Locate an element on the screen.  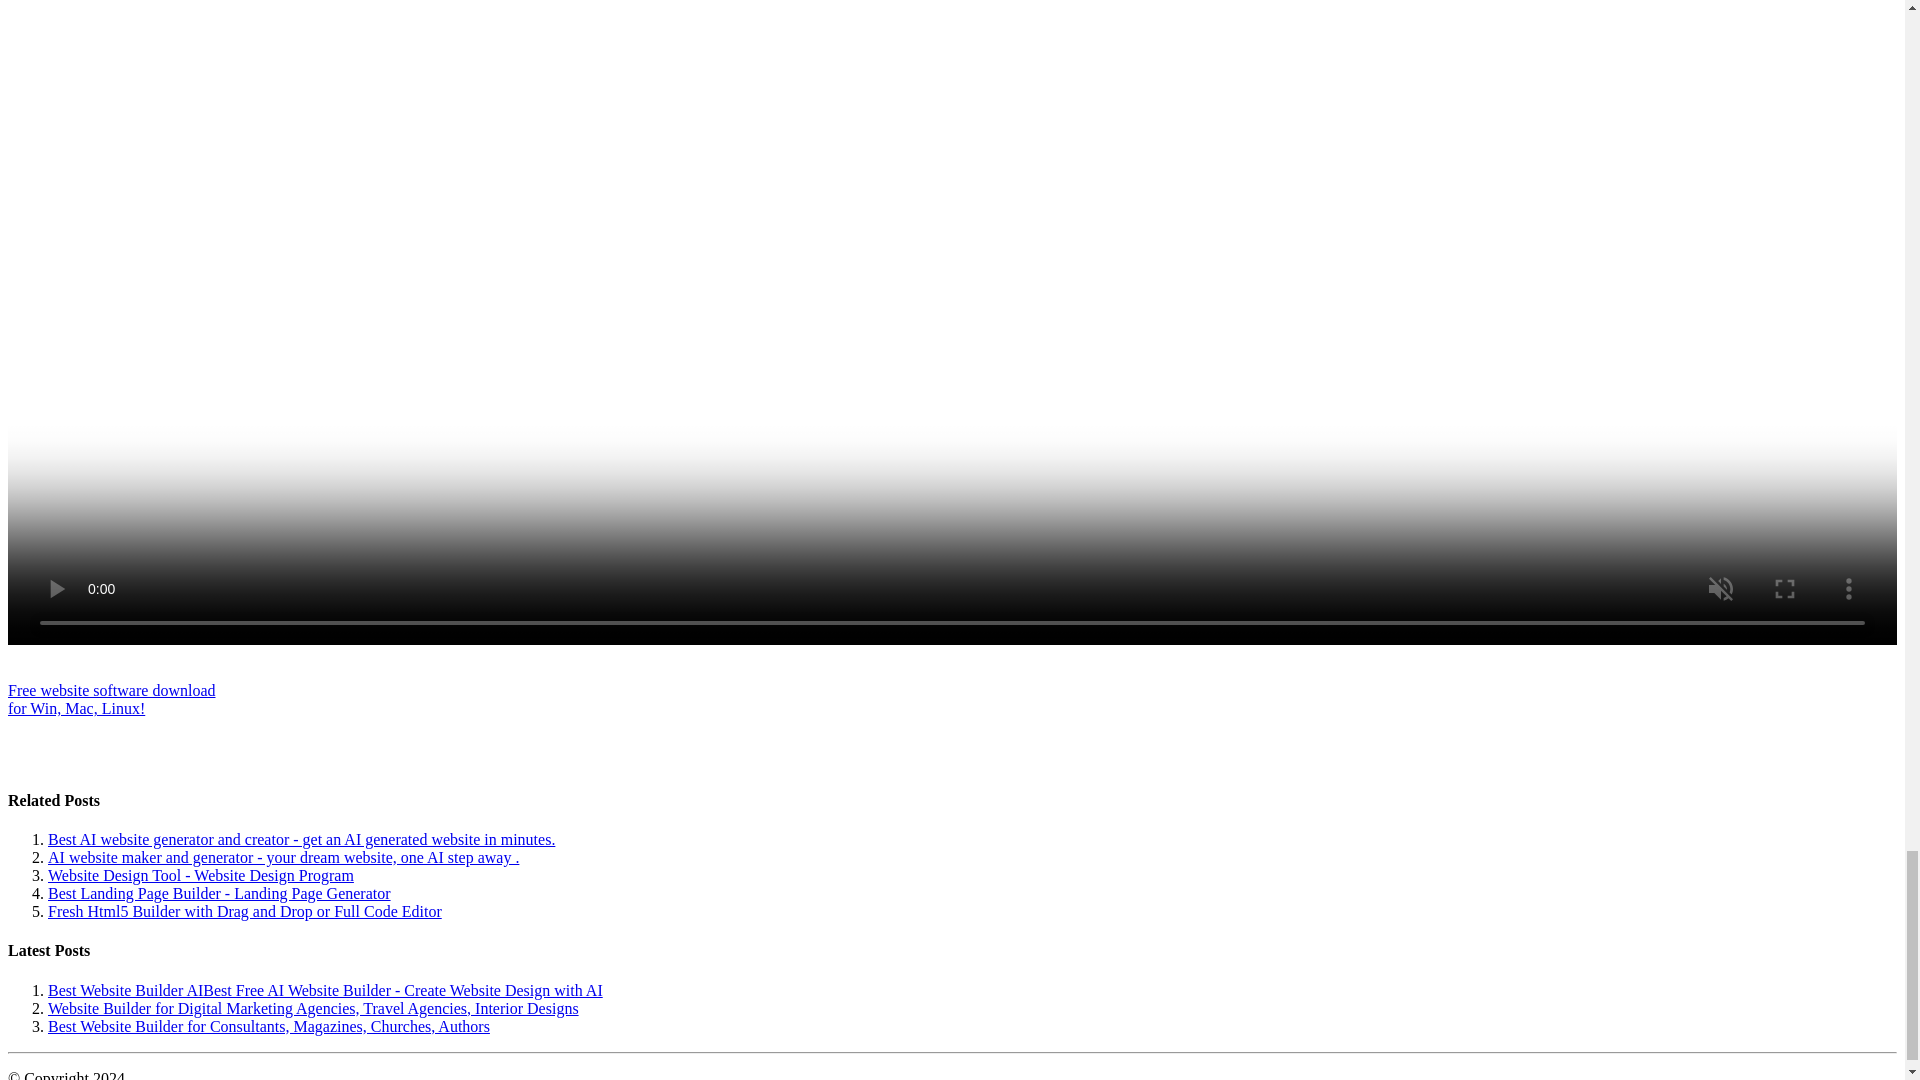
Website Design Tool - Website Design Program is located at coordinates (220, 892).